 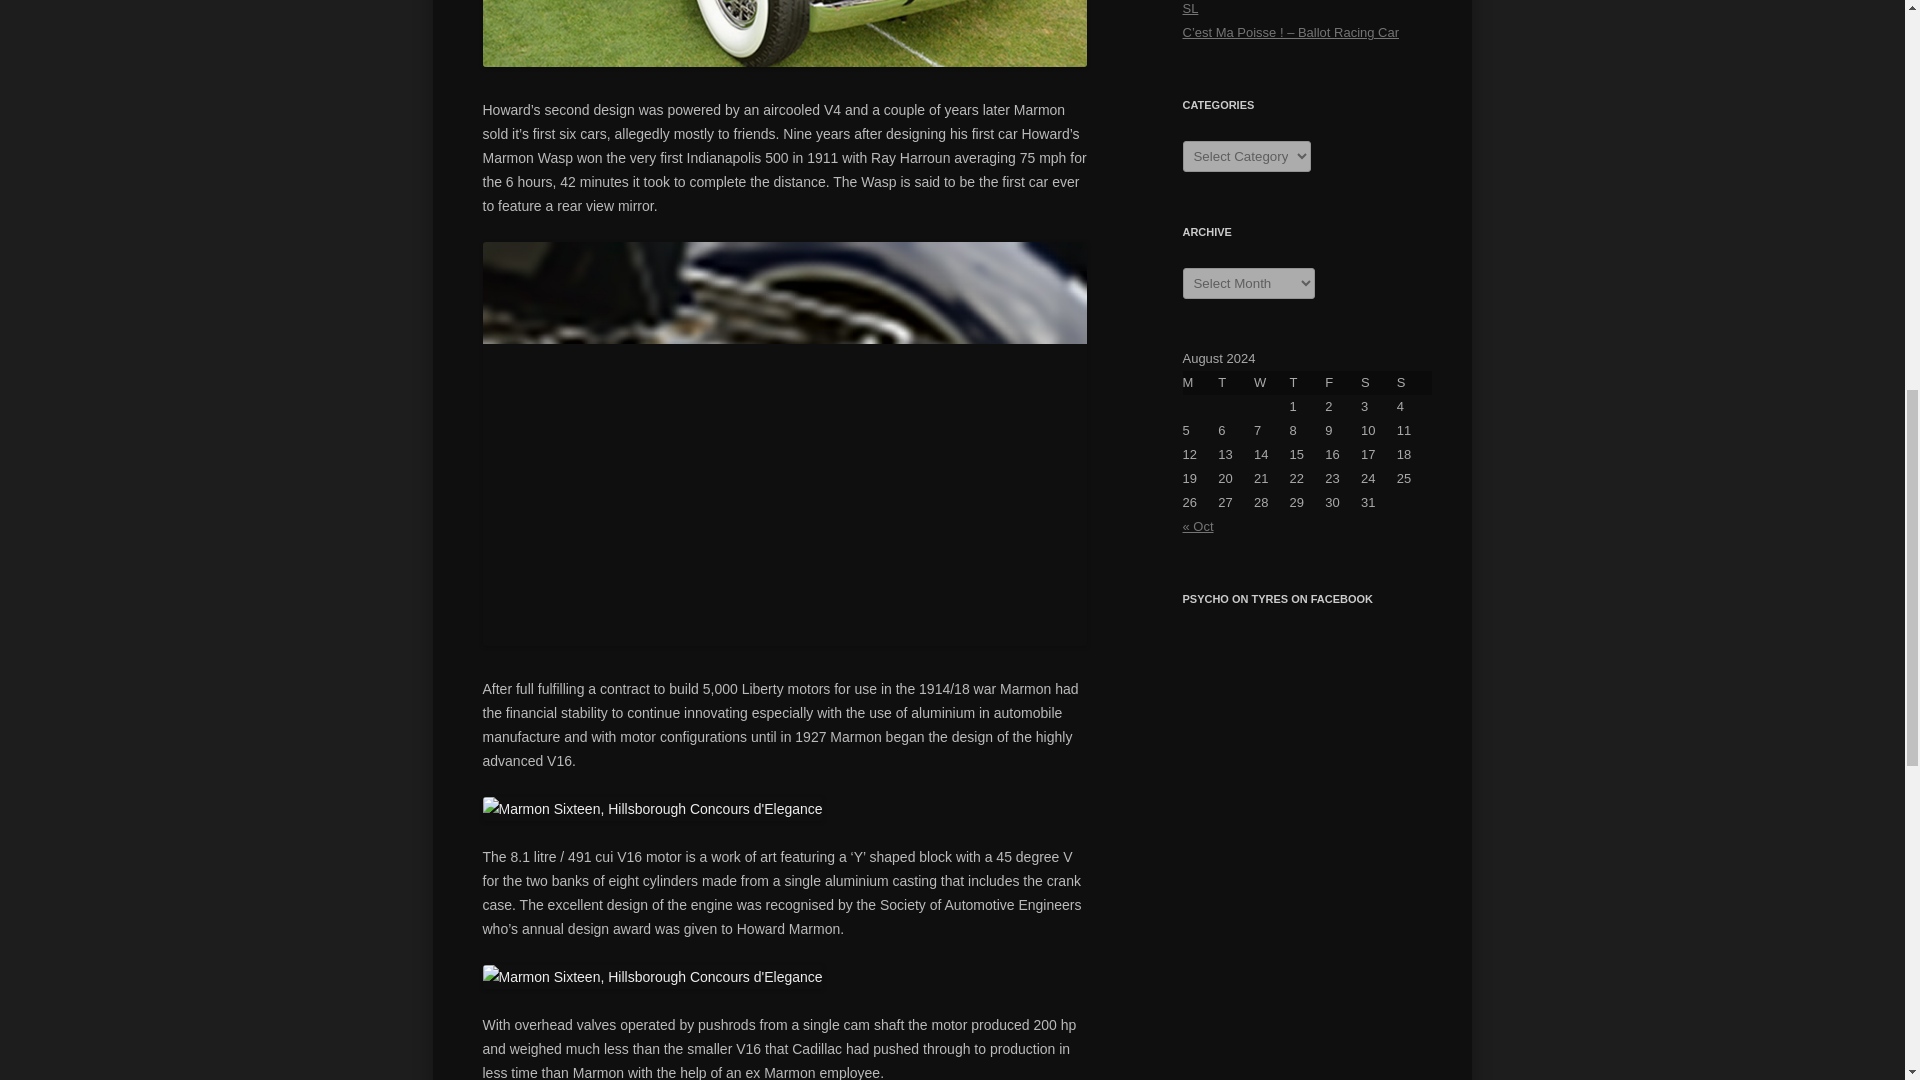 I want to click on 01 Copyright 2012 Geoffrey Horton -27sc, so click(x=784, y=33).